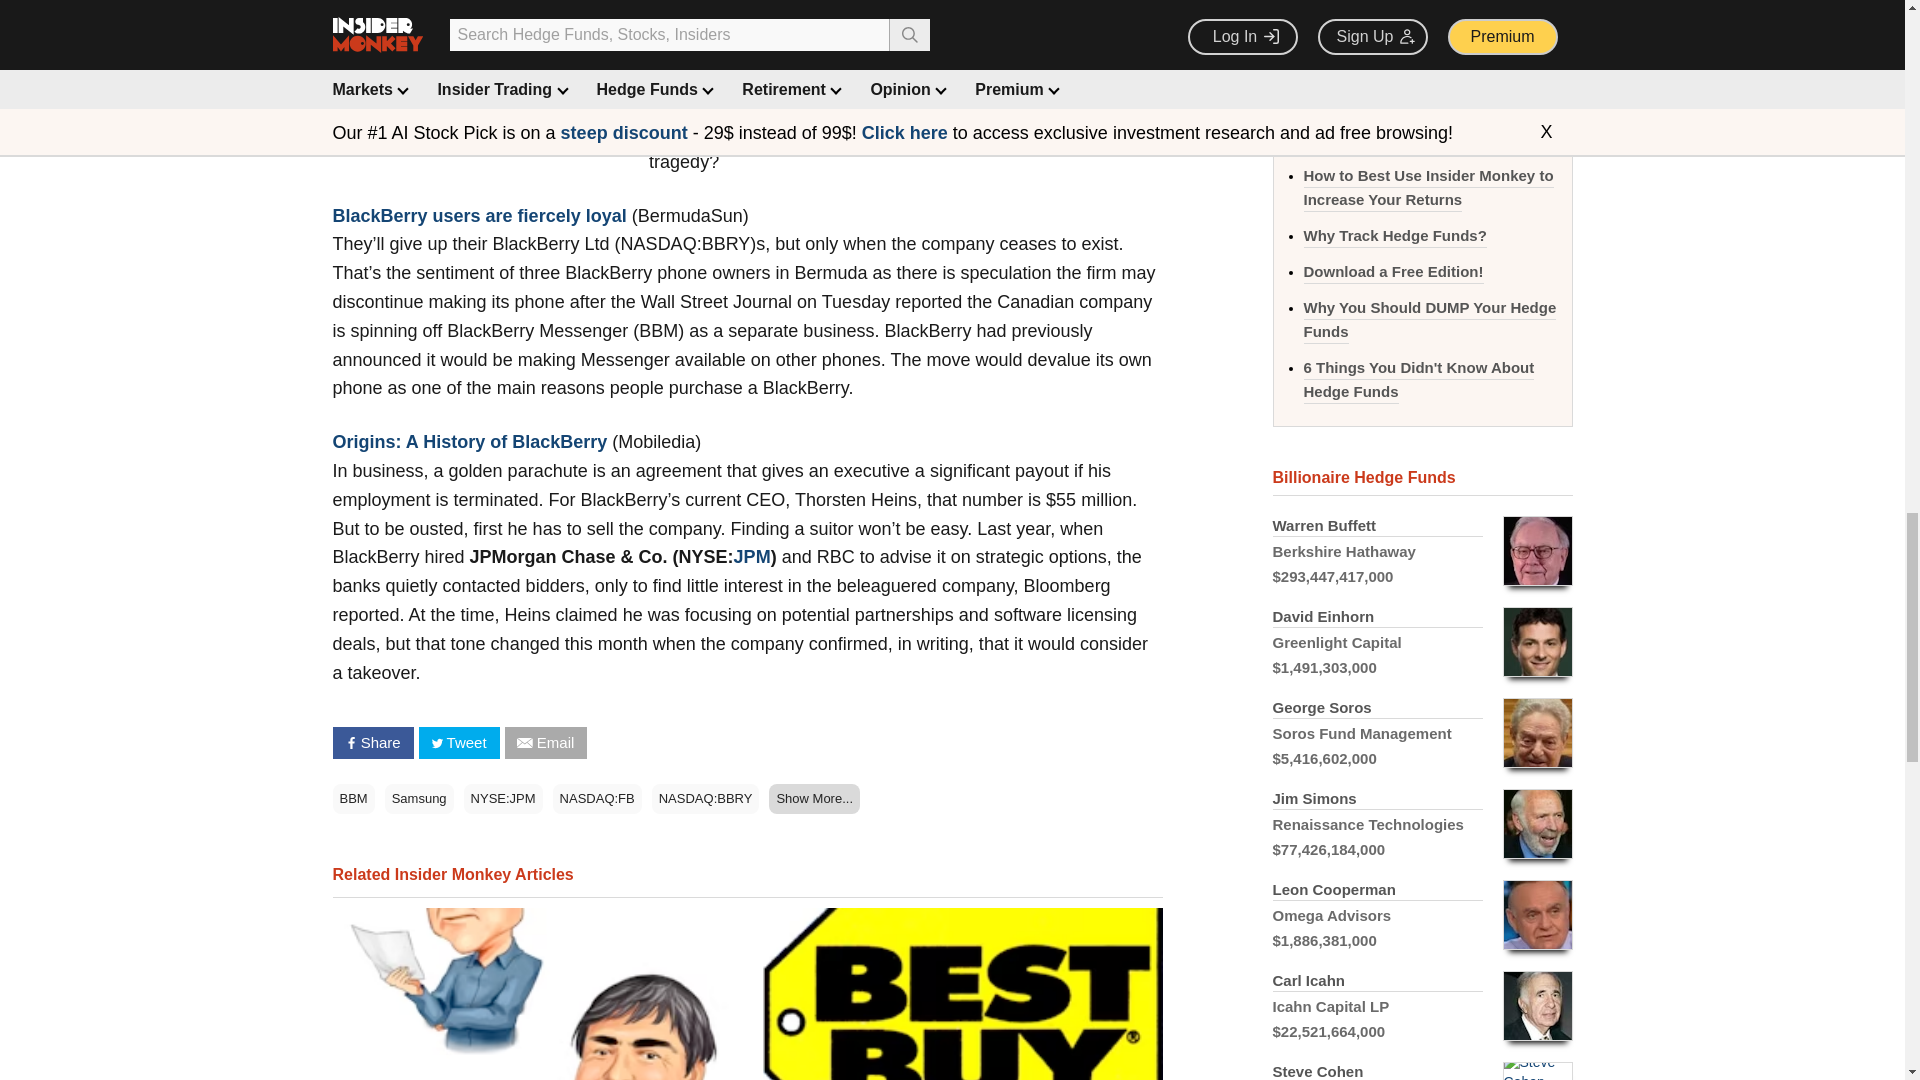 The height and width of the screenshot is (1080, 1920). What do you see at coordinates (1422, 1066) in the screenshot?
I see `Click to see details for Point72 Asset Management` at bounding box center [1422, 1066].